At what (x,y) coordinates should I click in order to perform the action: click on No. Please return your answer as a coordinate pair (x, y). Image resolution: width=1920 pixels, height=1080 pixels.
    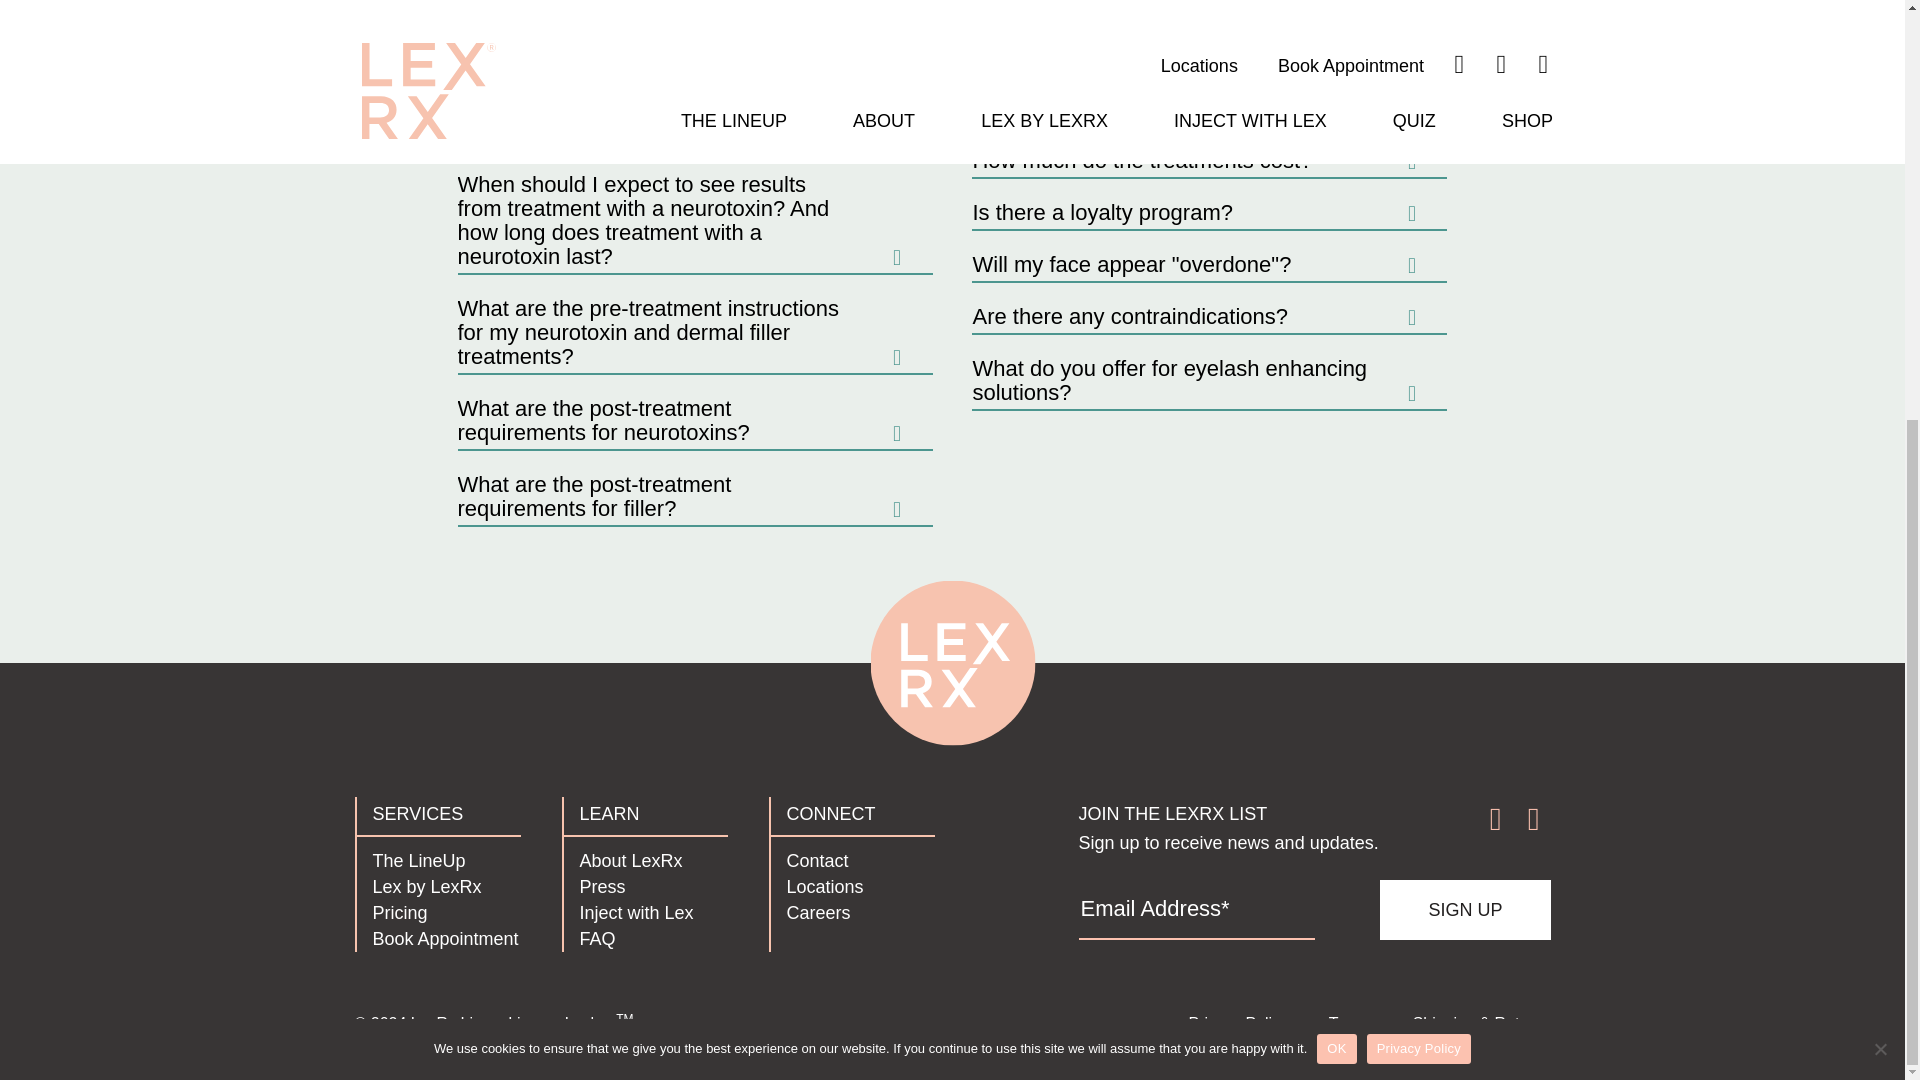
    Looking at the image, I should click on (1880, 370).